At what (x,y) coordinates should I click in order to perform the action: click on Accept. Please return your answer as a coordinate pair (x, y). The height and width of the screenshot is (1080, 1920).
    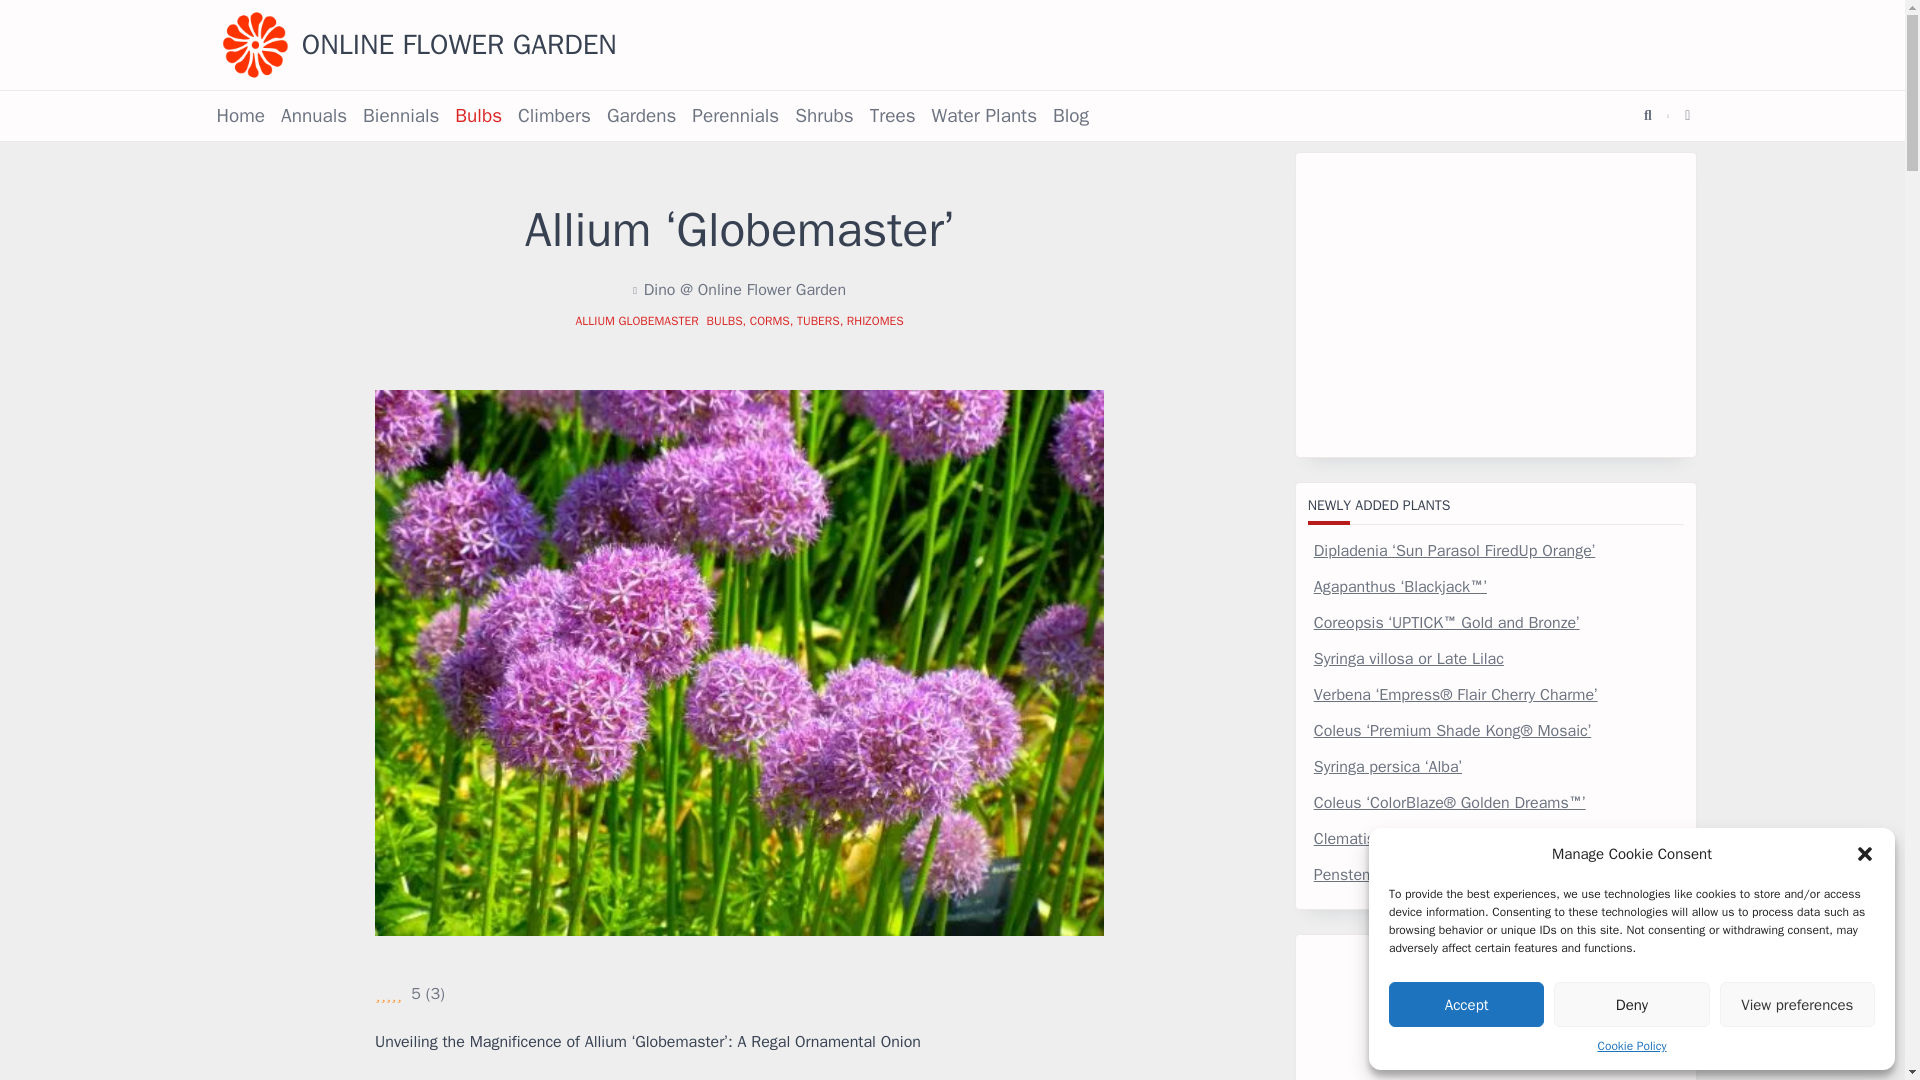
    Looking at the image, I should click on (1466, 1004).